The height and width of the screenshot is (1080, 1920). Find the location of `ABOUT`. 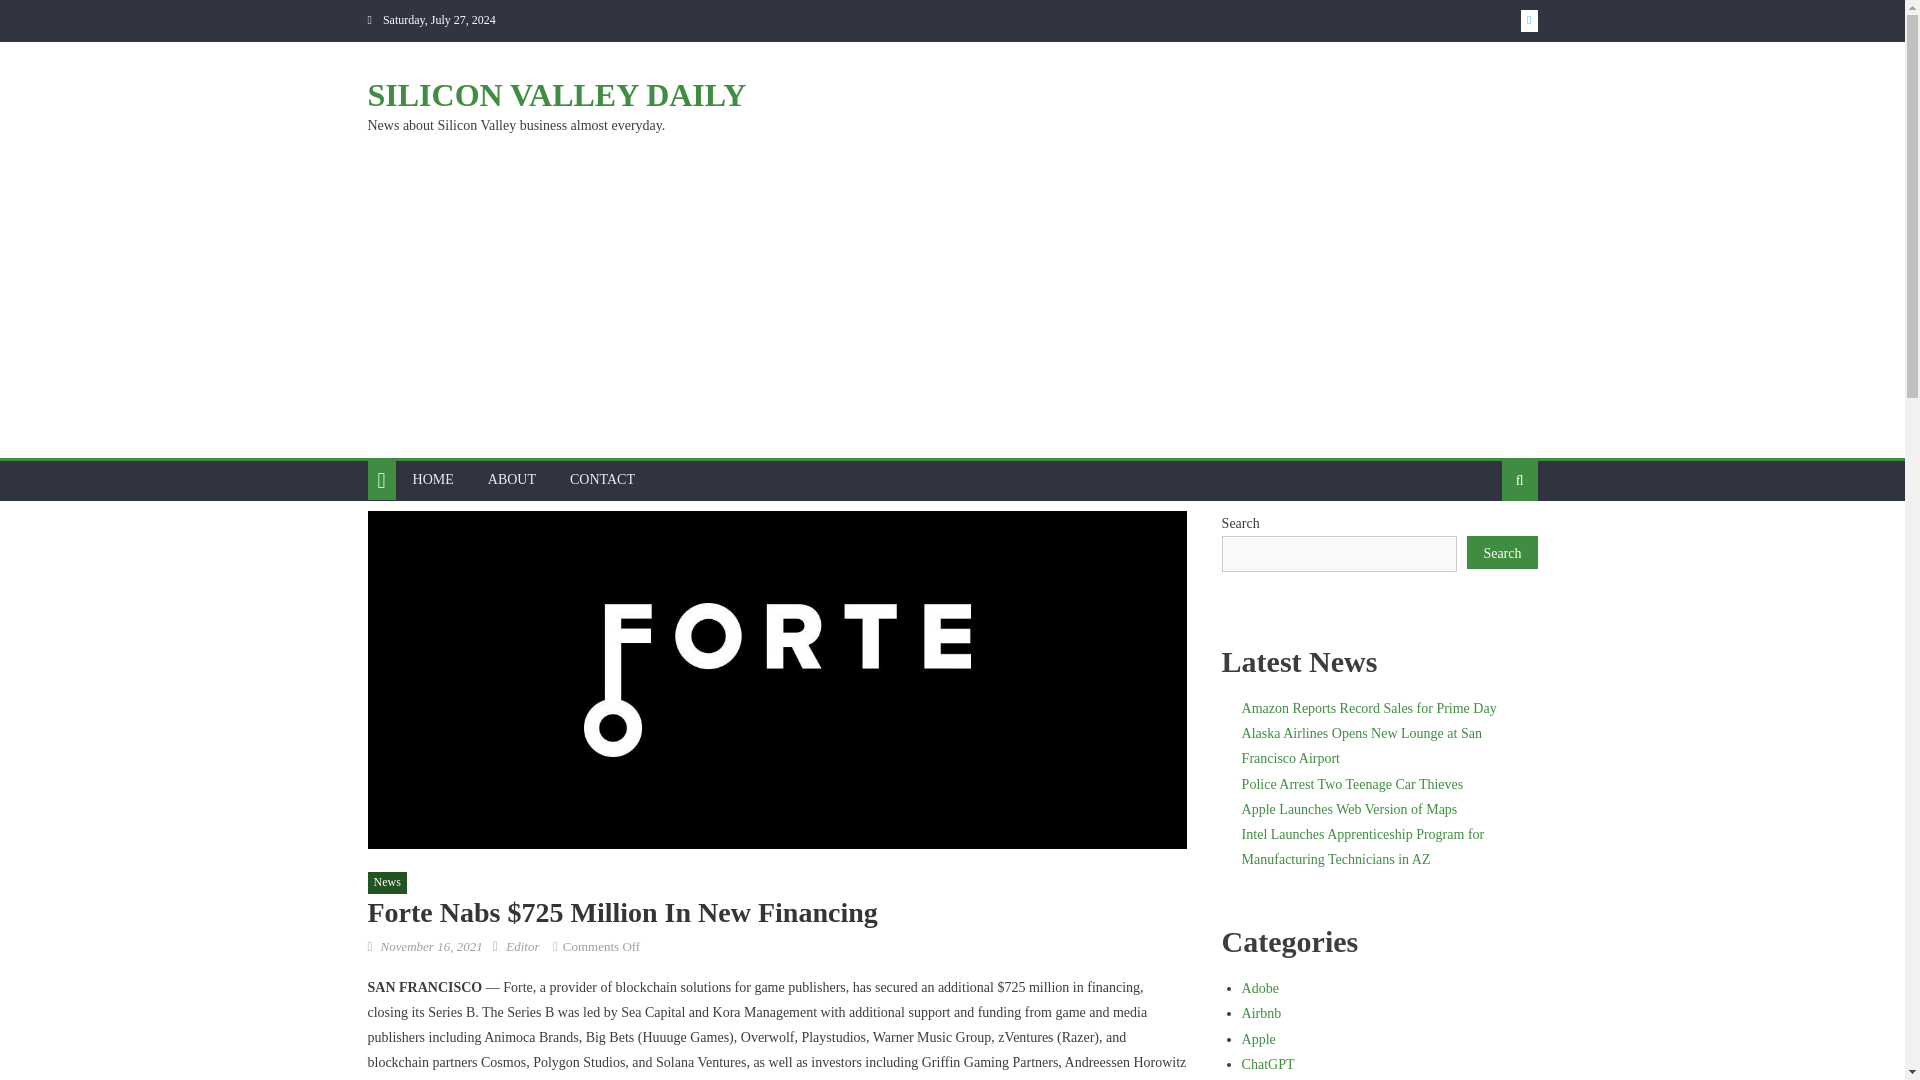

ABOUT is located at coordinates (512, 480).